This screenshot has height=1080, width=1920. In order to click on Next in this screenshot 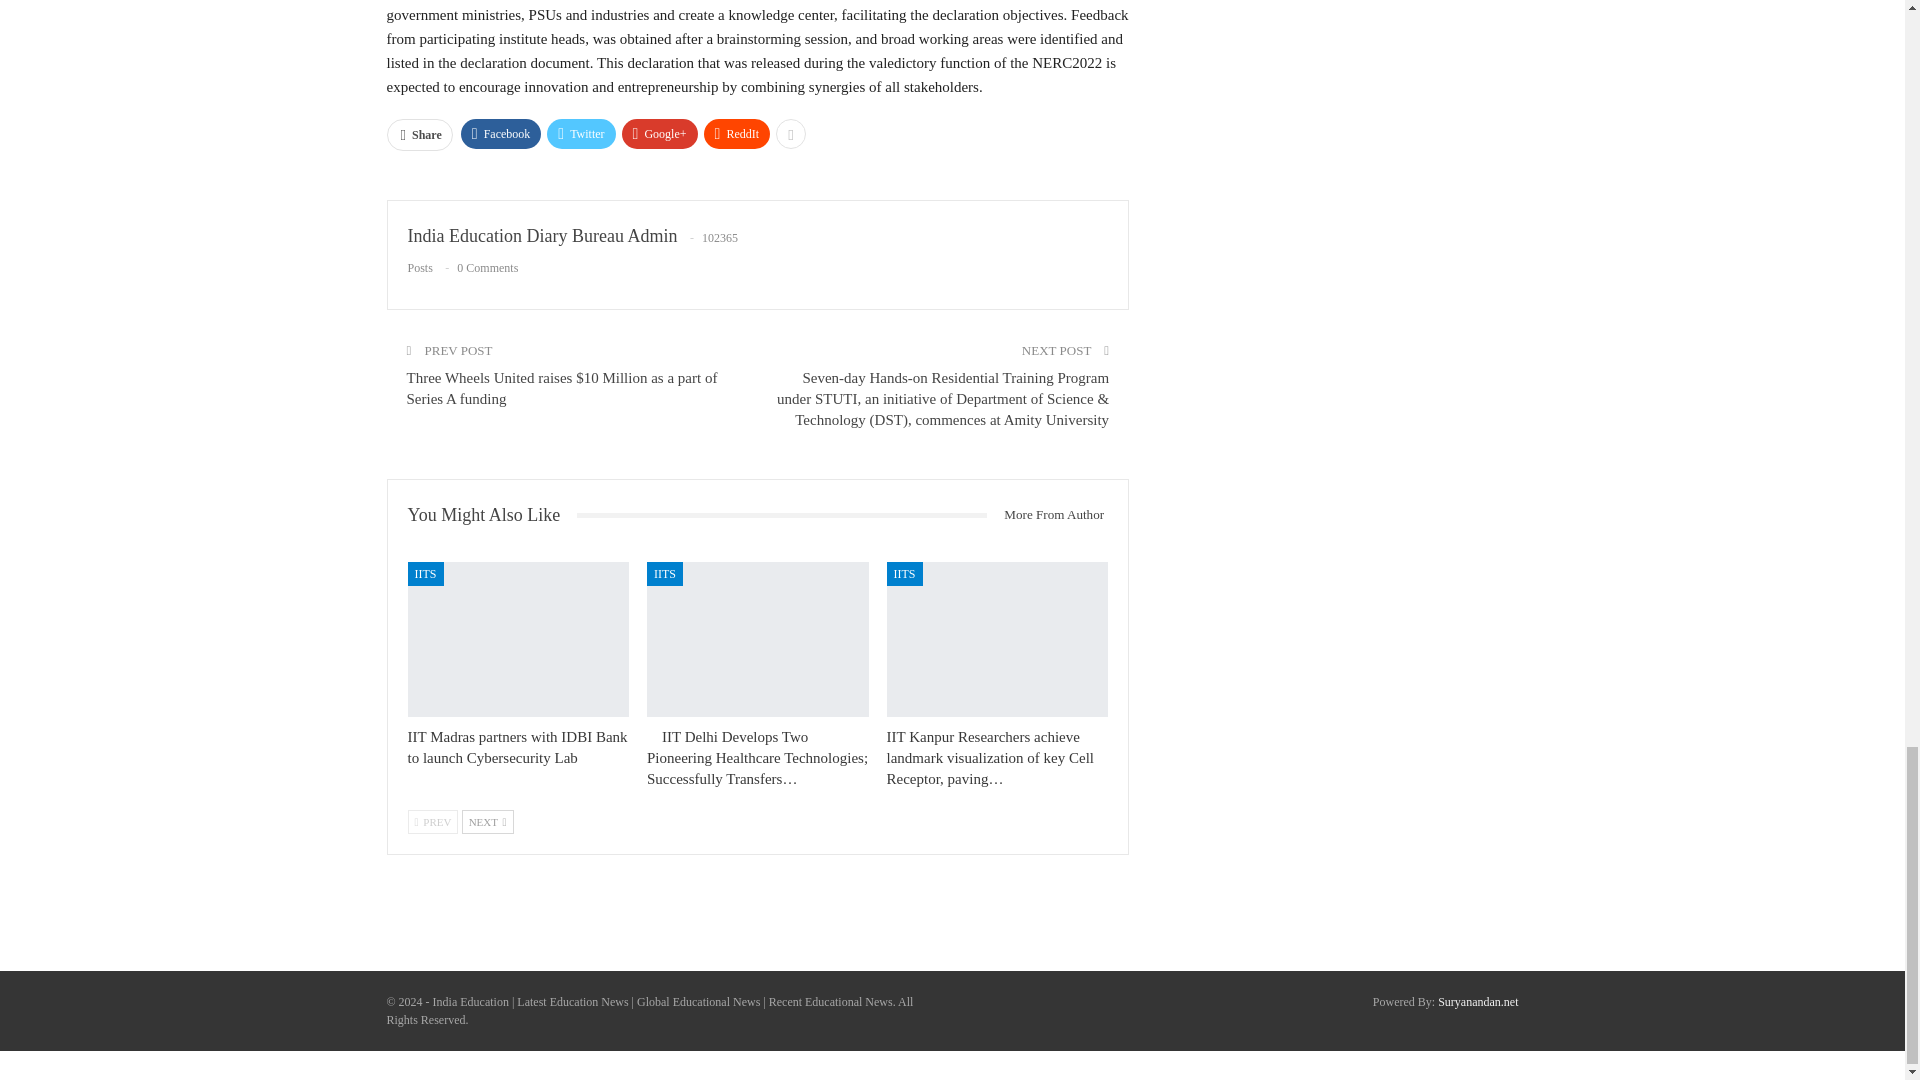, I will do `click(488, 822)`.